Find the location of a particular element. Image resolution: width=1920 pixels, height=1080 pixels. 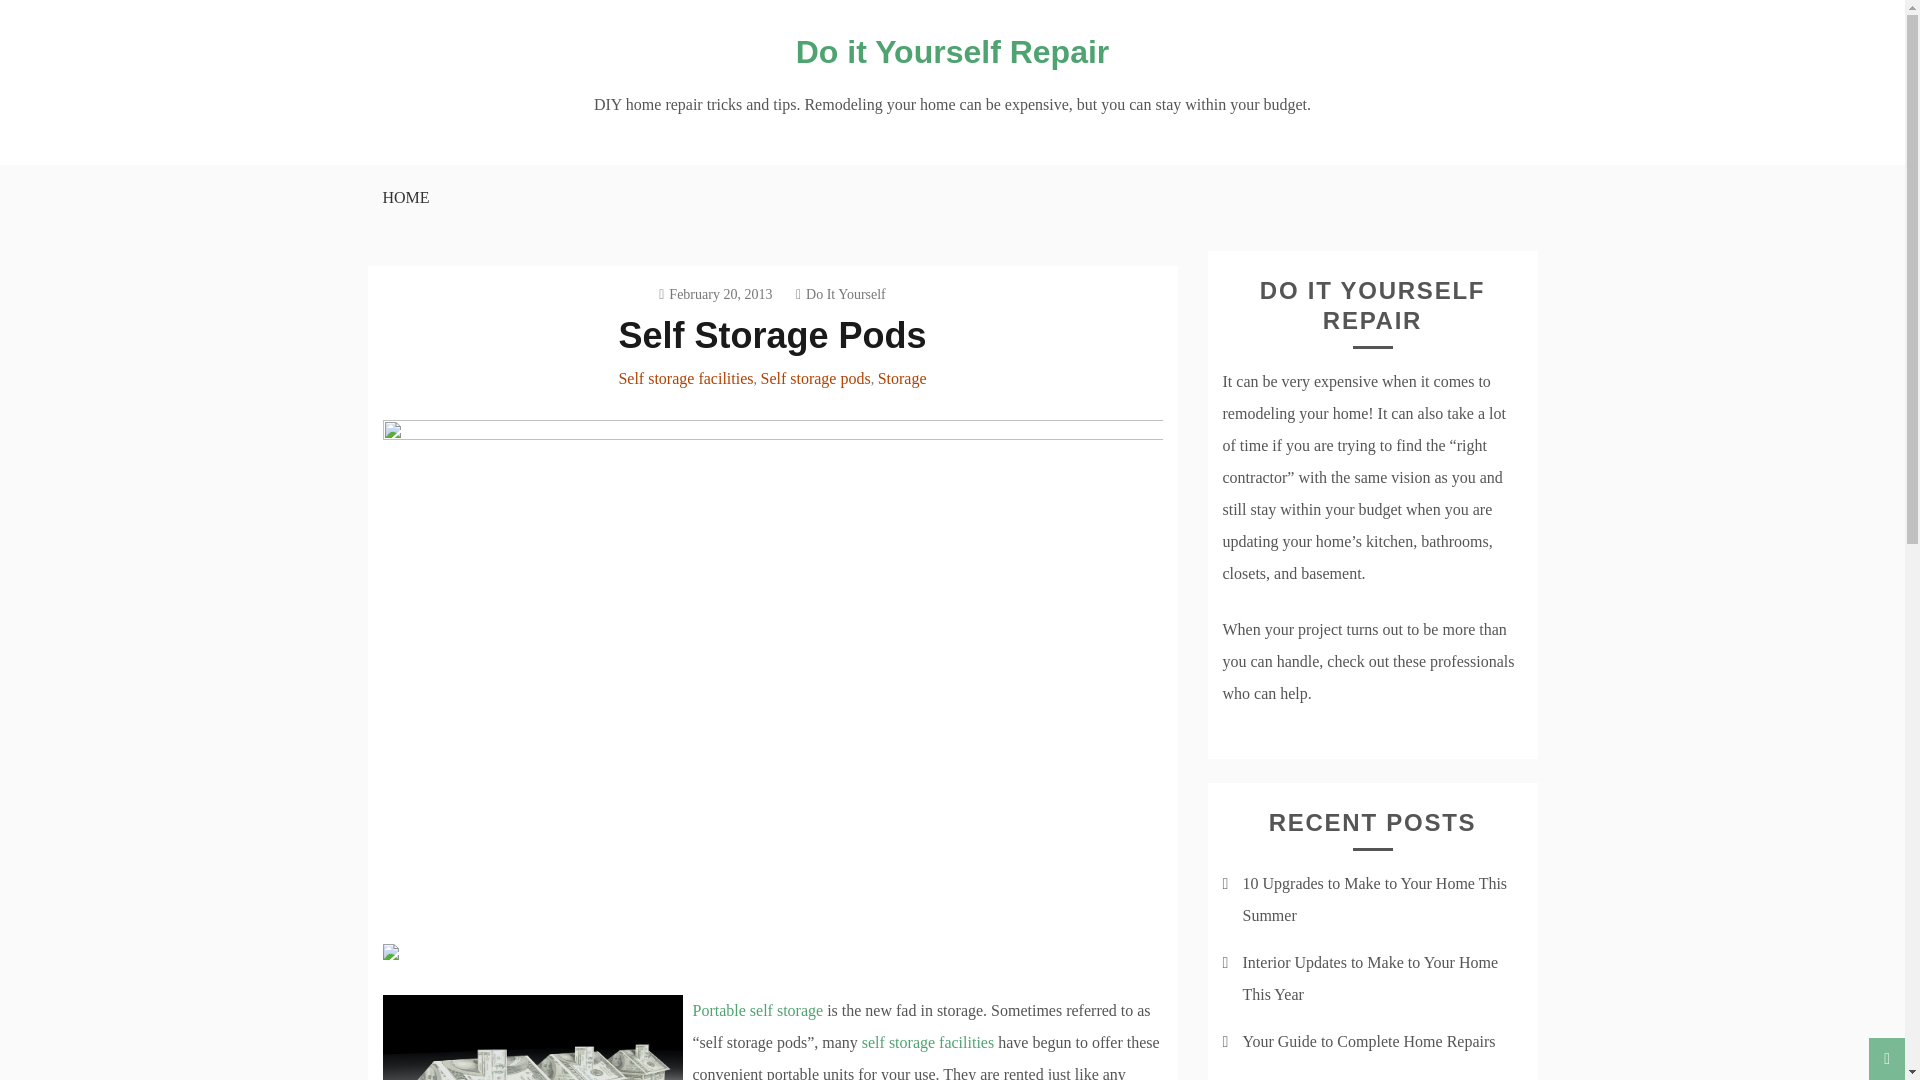

Self storage pods is located at coordinates (814, 378).